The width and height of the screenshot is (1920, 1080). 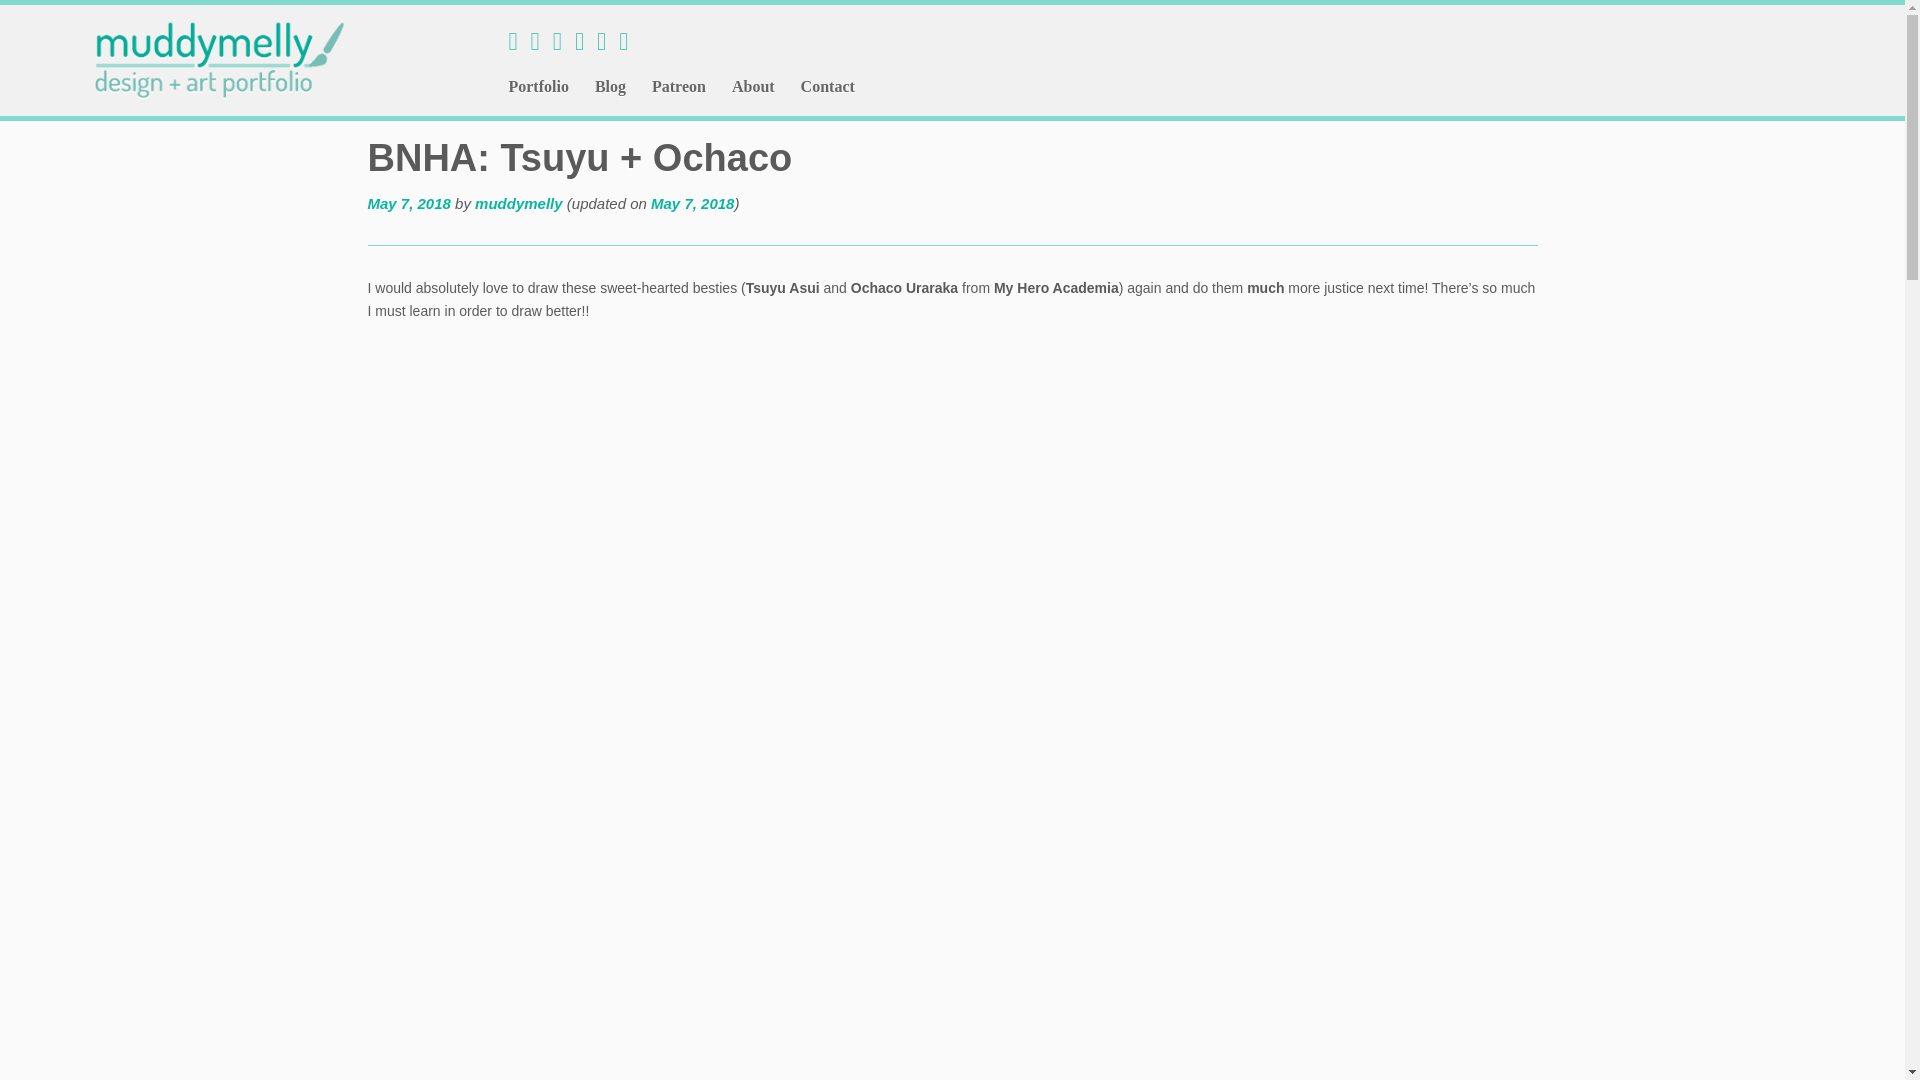 What do you see at coordinates (410, 203) in the screenshot?
I see `1:07 AM` at bounding box center [410, 203].